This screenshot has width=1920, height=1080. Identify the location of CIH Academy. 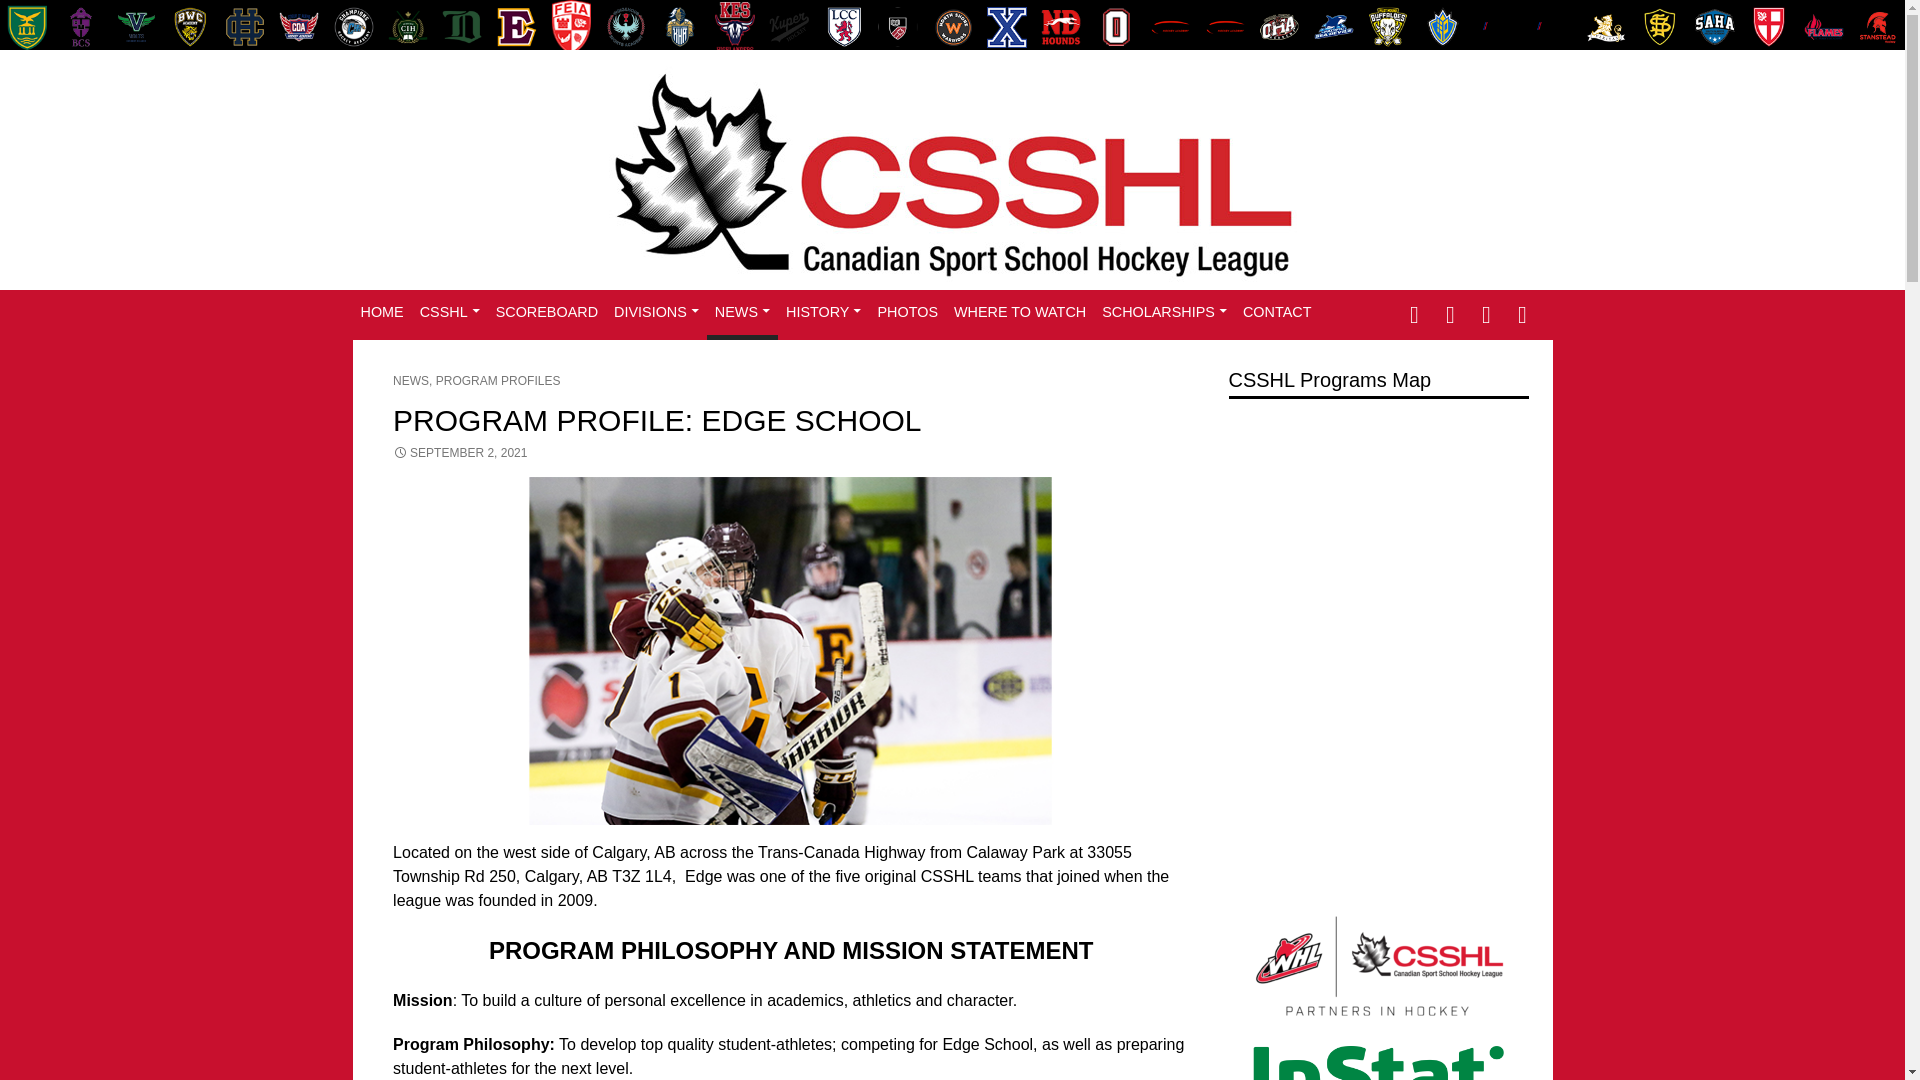
(408, 26).